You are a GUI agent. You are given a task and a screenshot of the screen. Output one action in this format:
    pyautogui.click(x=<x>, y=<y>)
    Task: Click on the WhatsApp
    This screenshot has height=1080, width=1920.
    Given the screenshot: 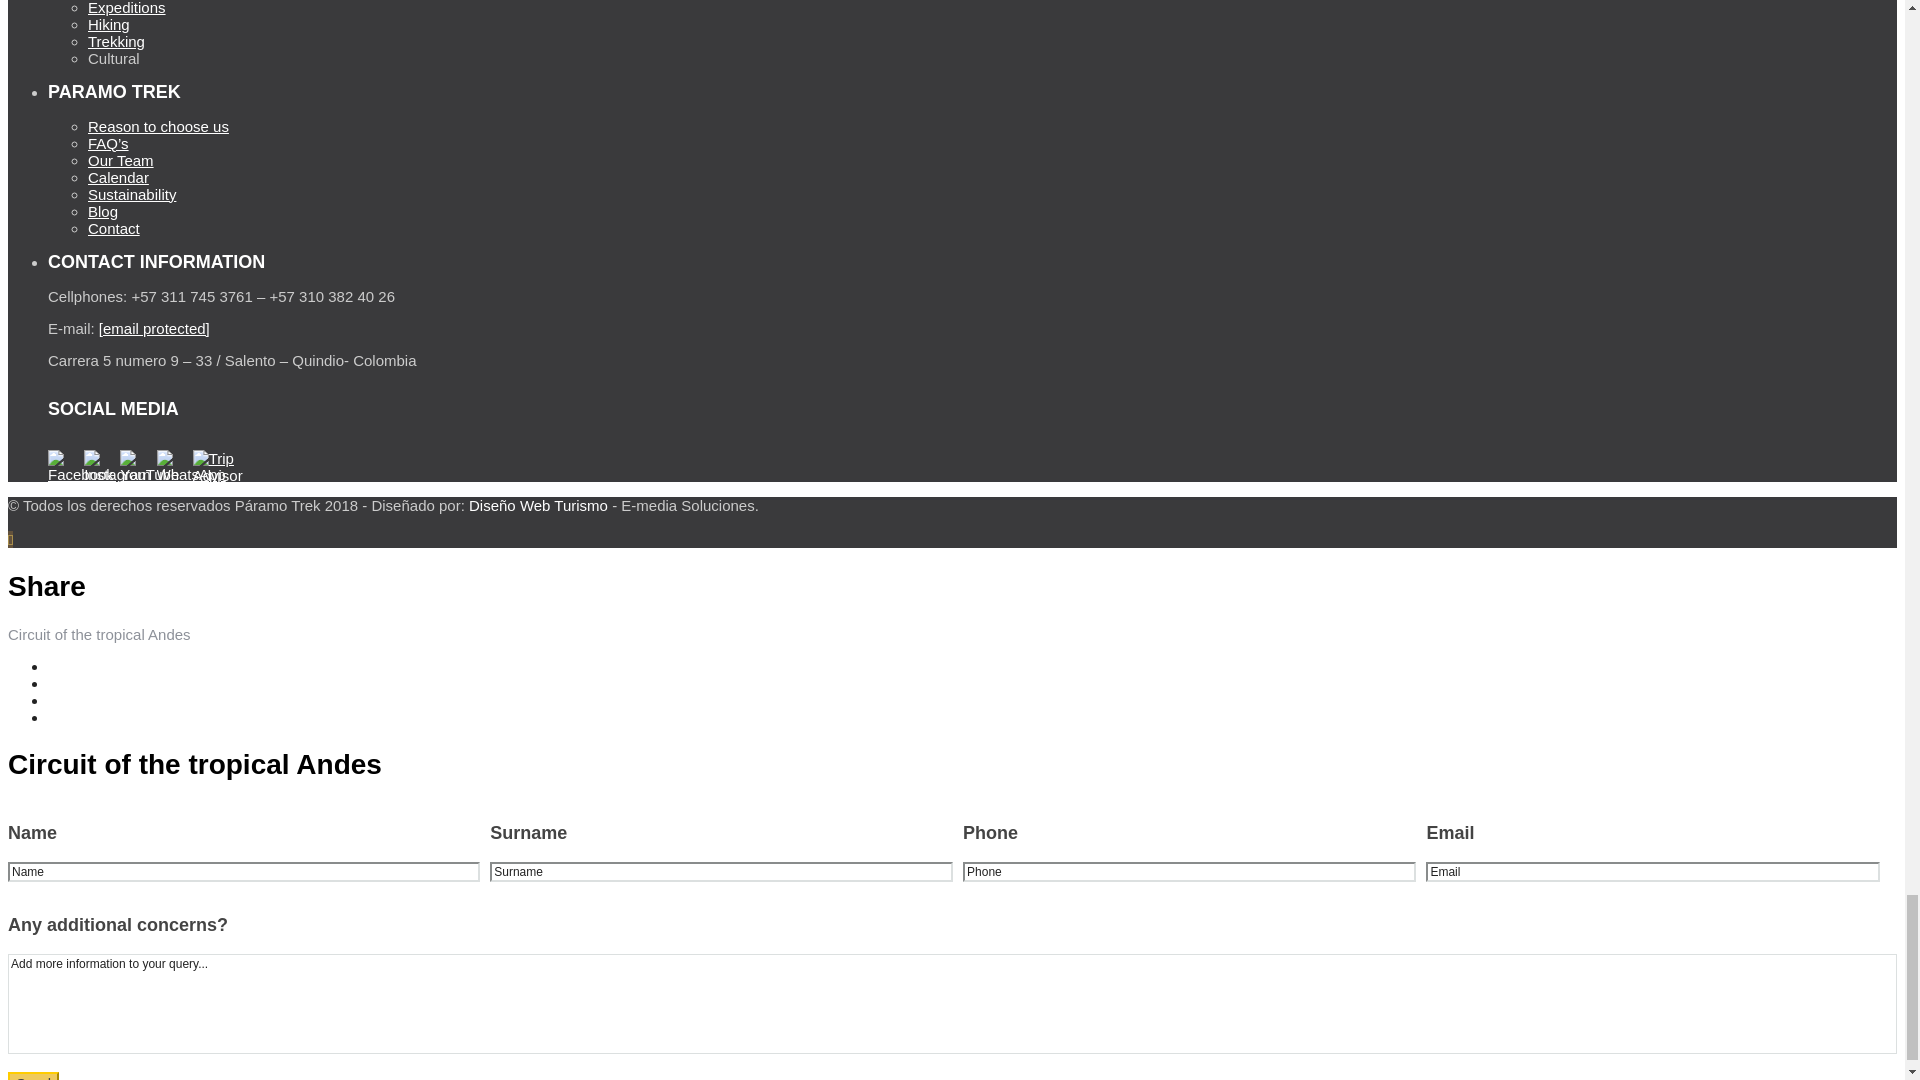 What is the action you would take?
    pyautogui.click(x=172, y=466)
    